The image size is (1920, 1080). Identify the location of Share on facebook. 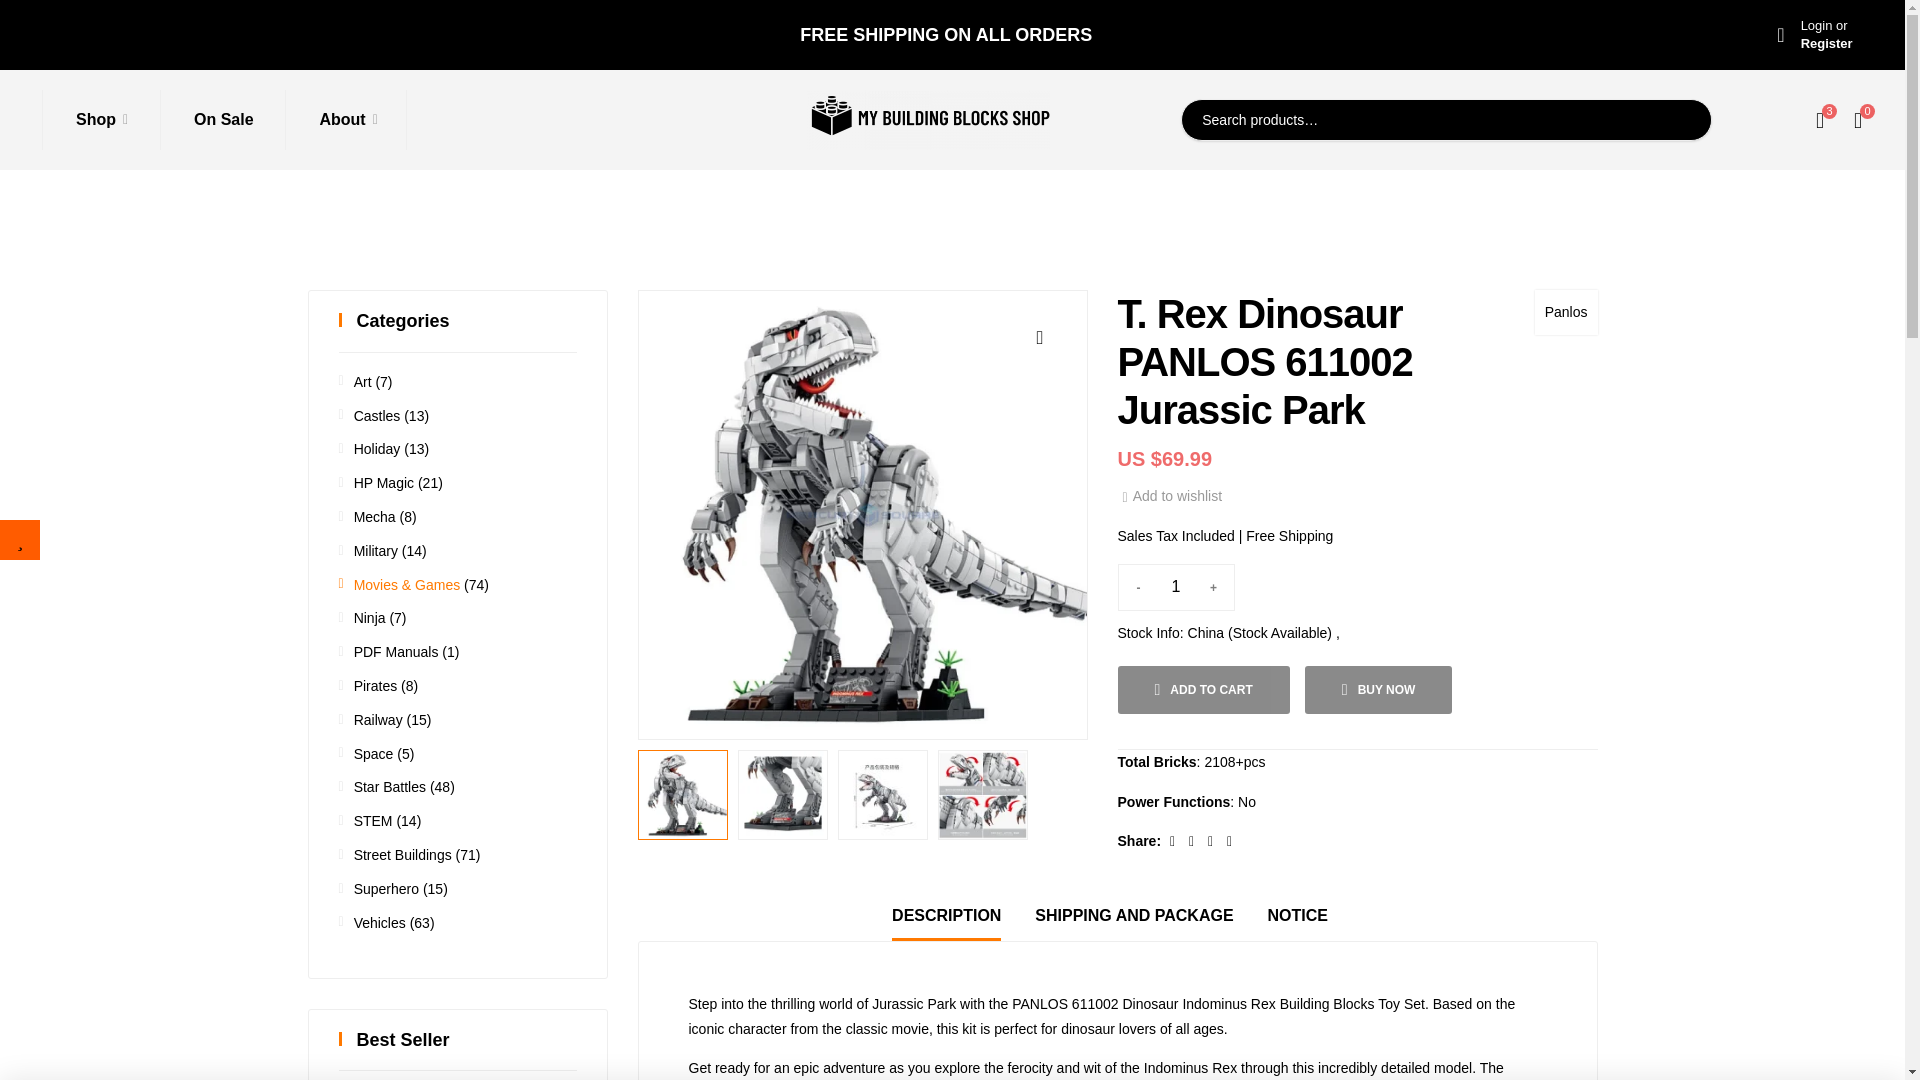
(1212, 840).